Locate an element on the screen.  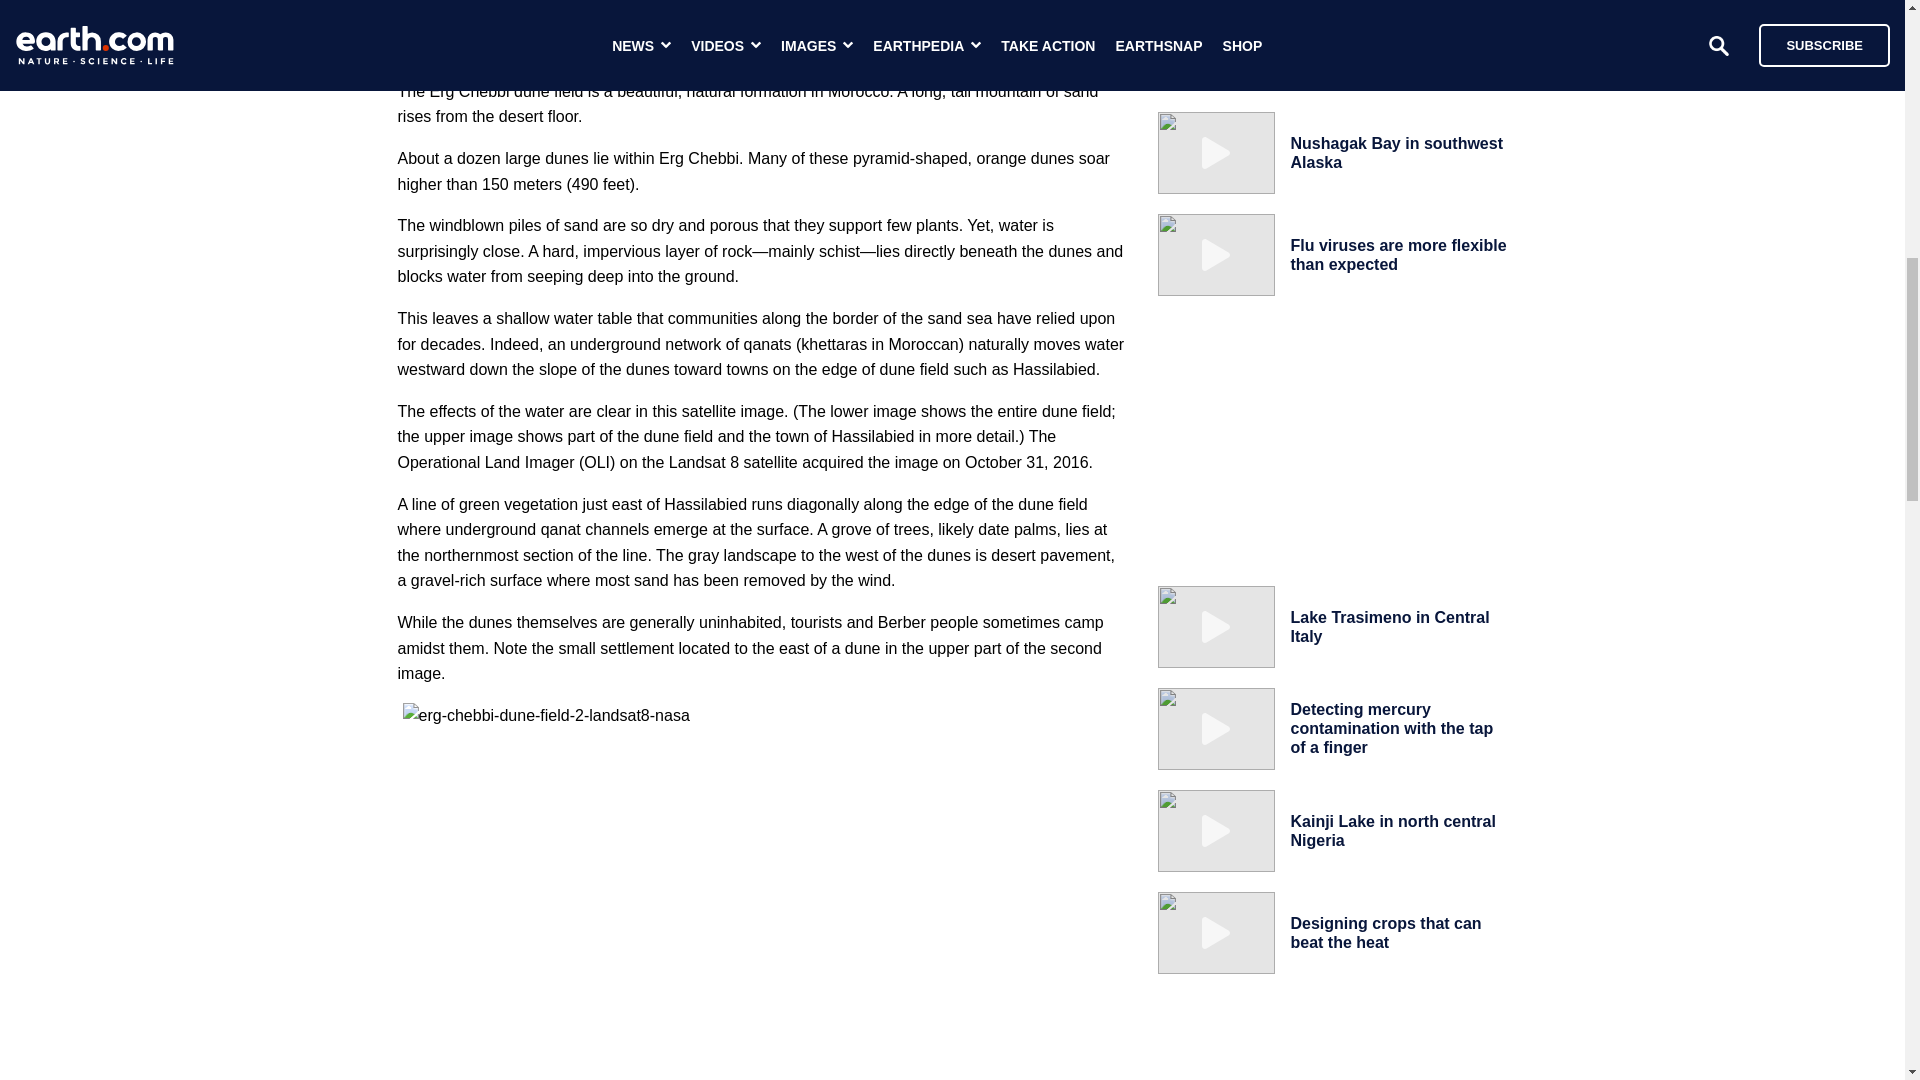
Lake Trasimeno in Central Italy is located at coordinates (1390, 626).